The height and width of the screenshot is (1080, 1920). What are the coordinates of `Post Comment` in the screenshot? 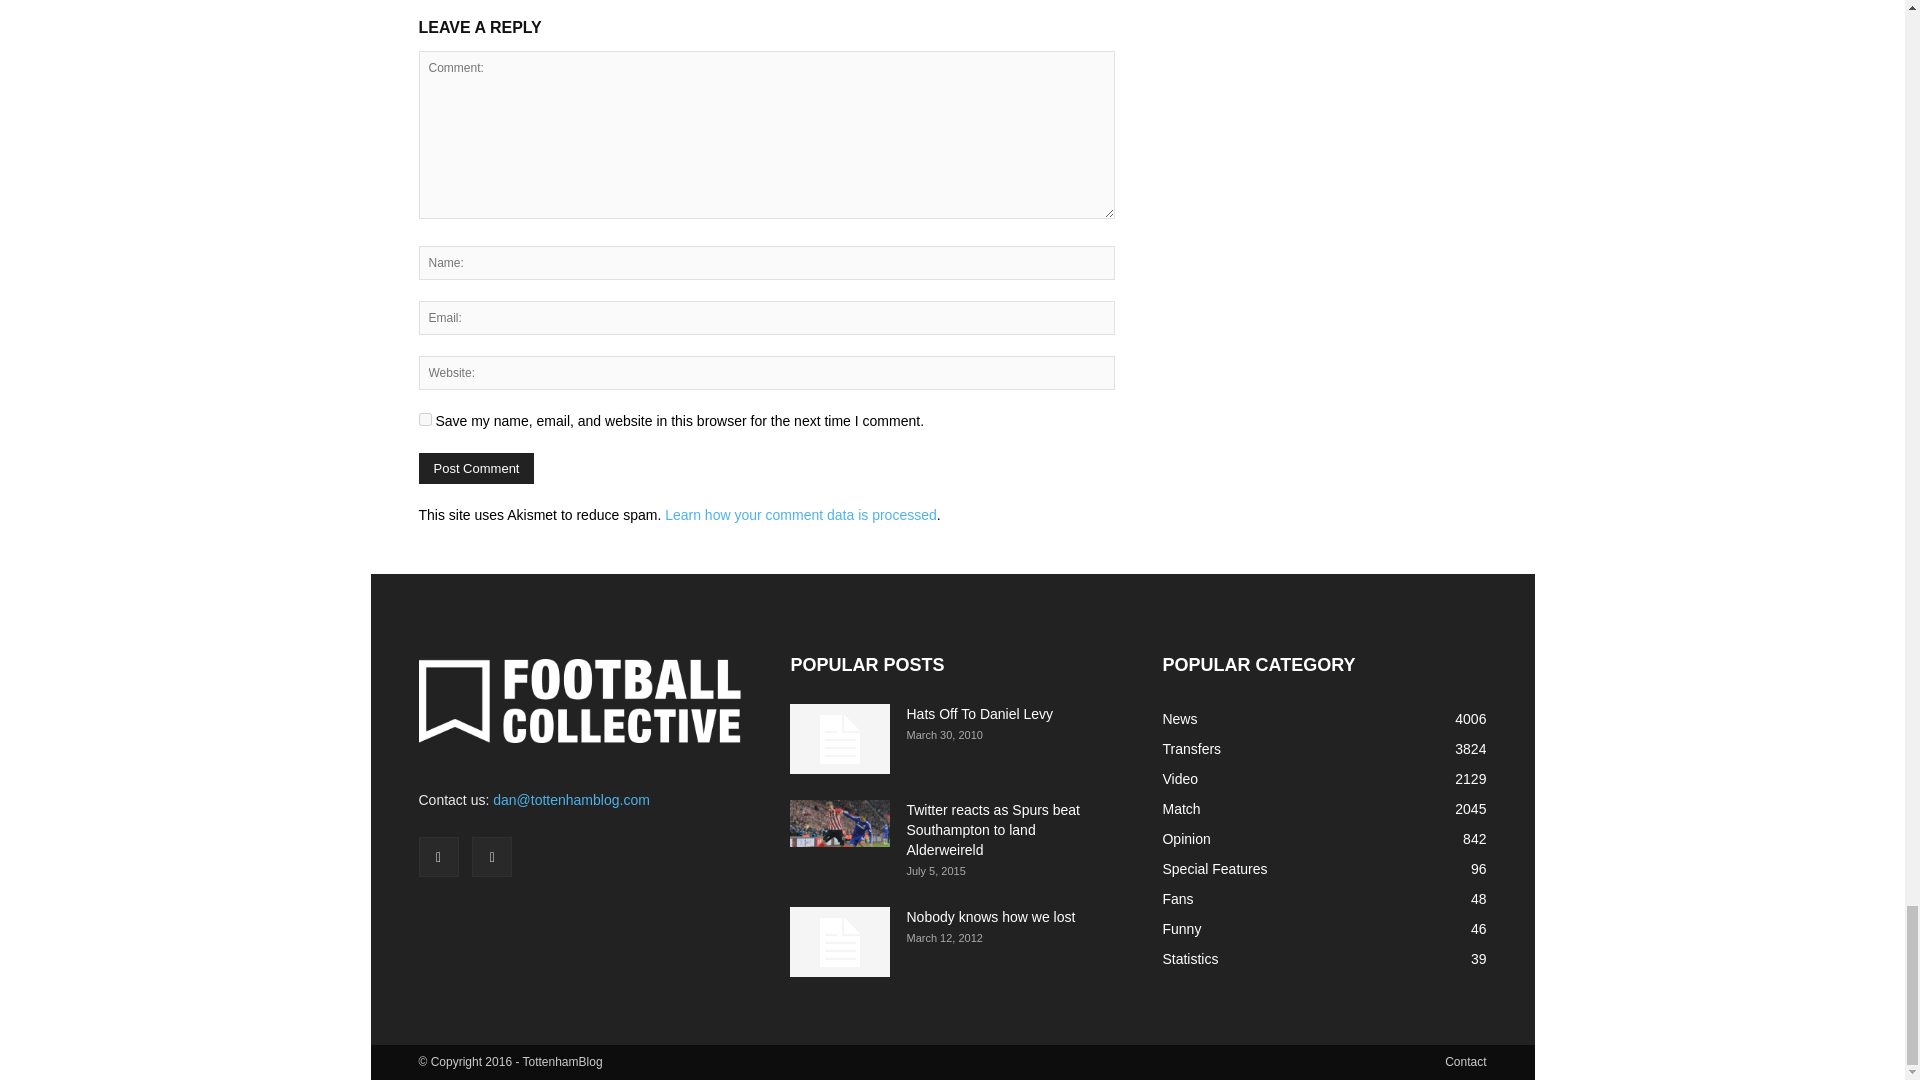 It's located at (476, 468).